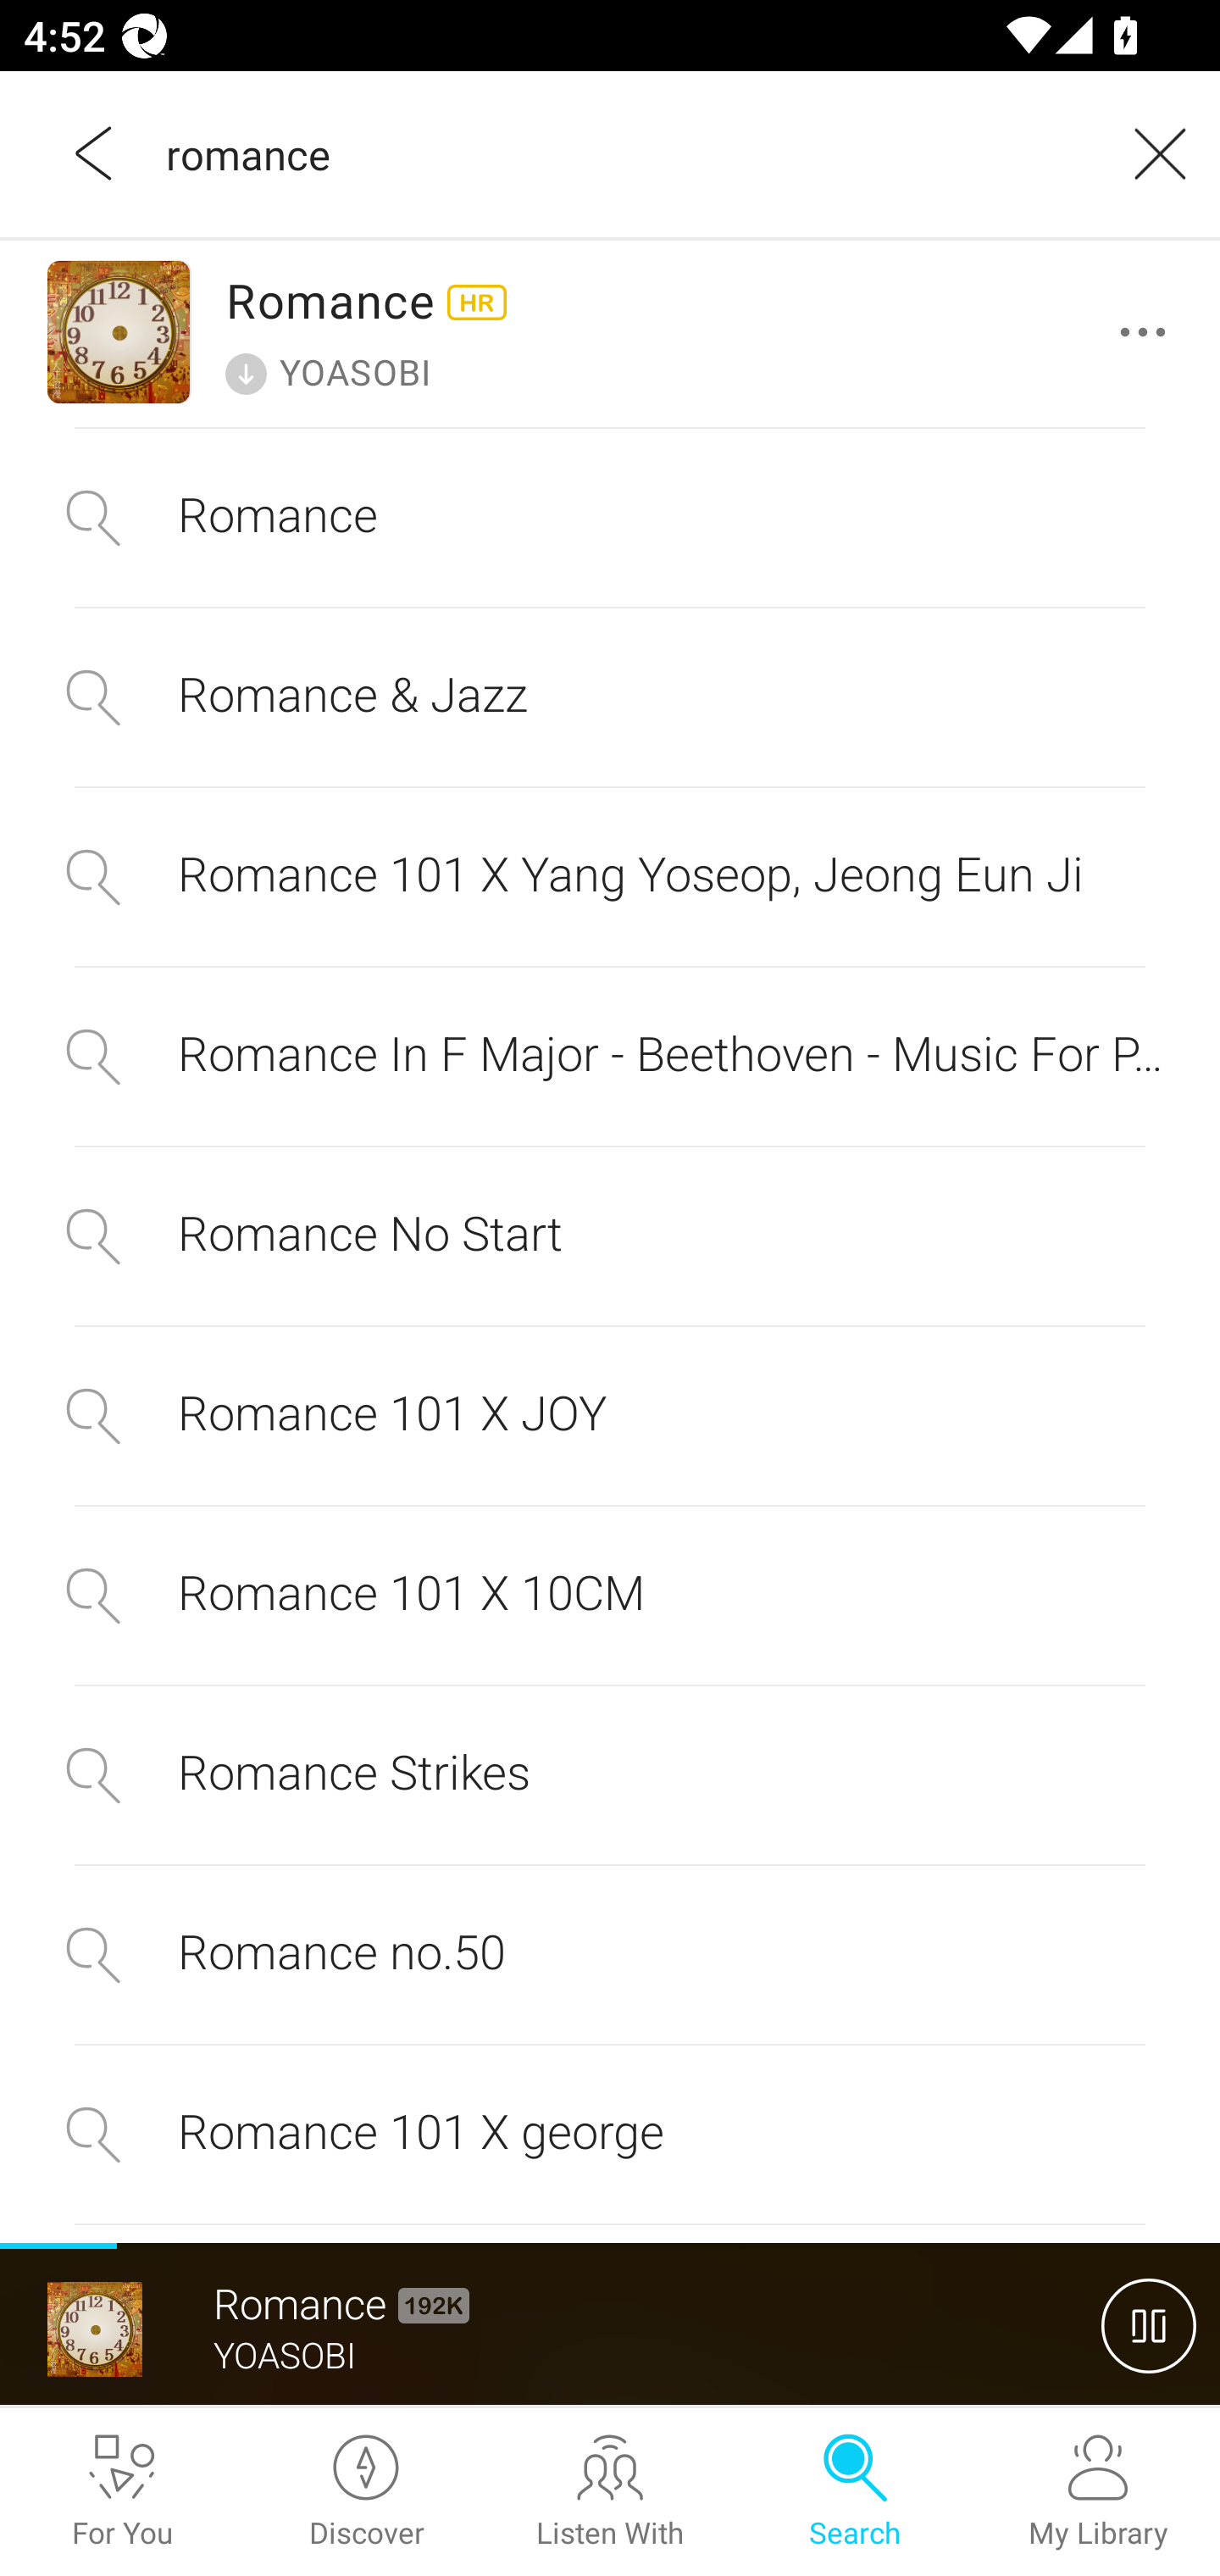  I want to click on Back,outside of the list, so click(95, 153).